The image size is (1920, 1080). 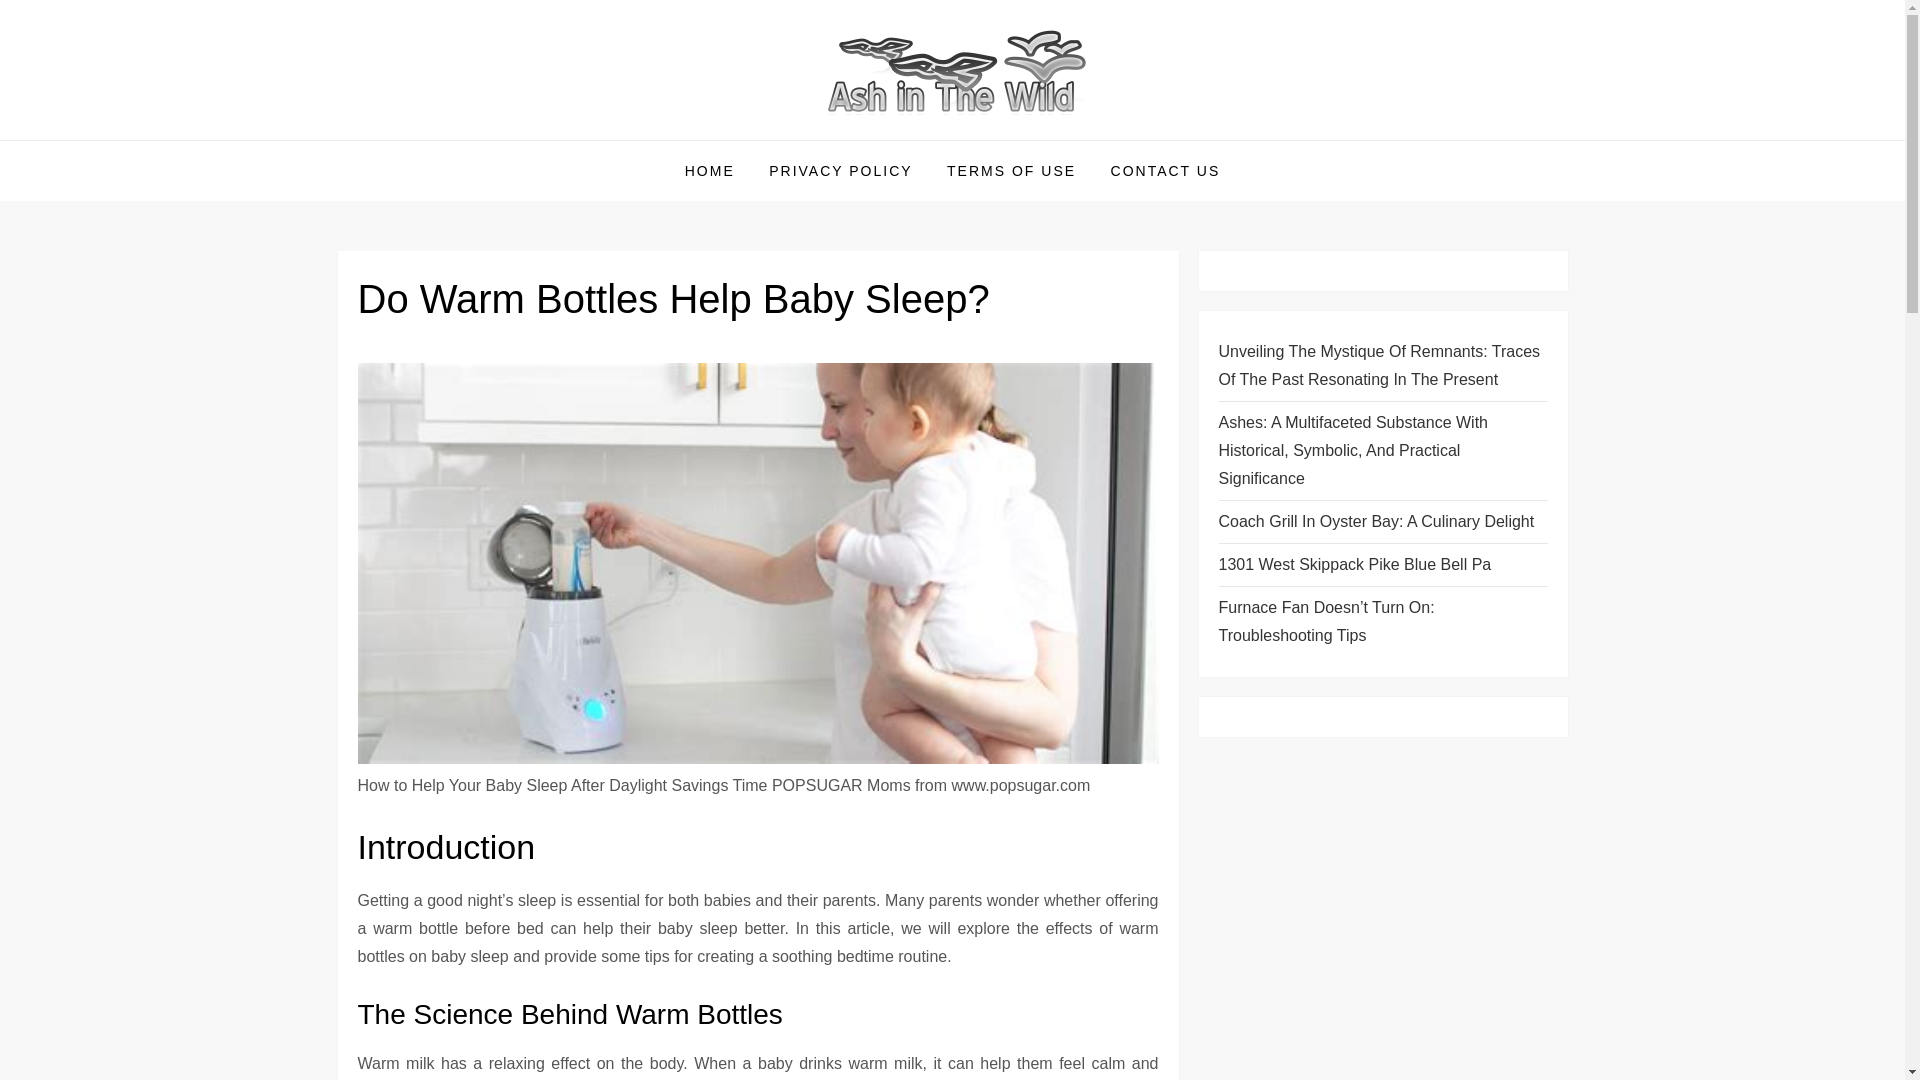 I want to click on TERMS OF USE, so click(x=1010, y=170).